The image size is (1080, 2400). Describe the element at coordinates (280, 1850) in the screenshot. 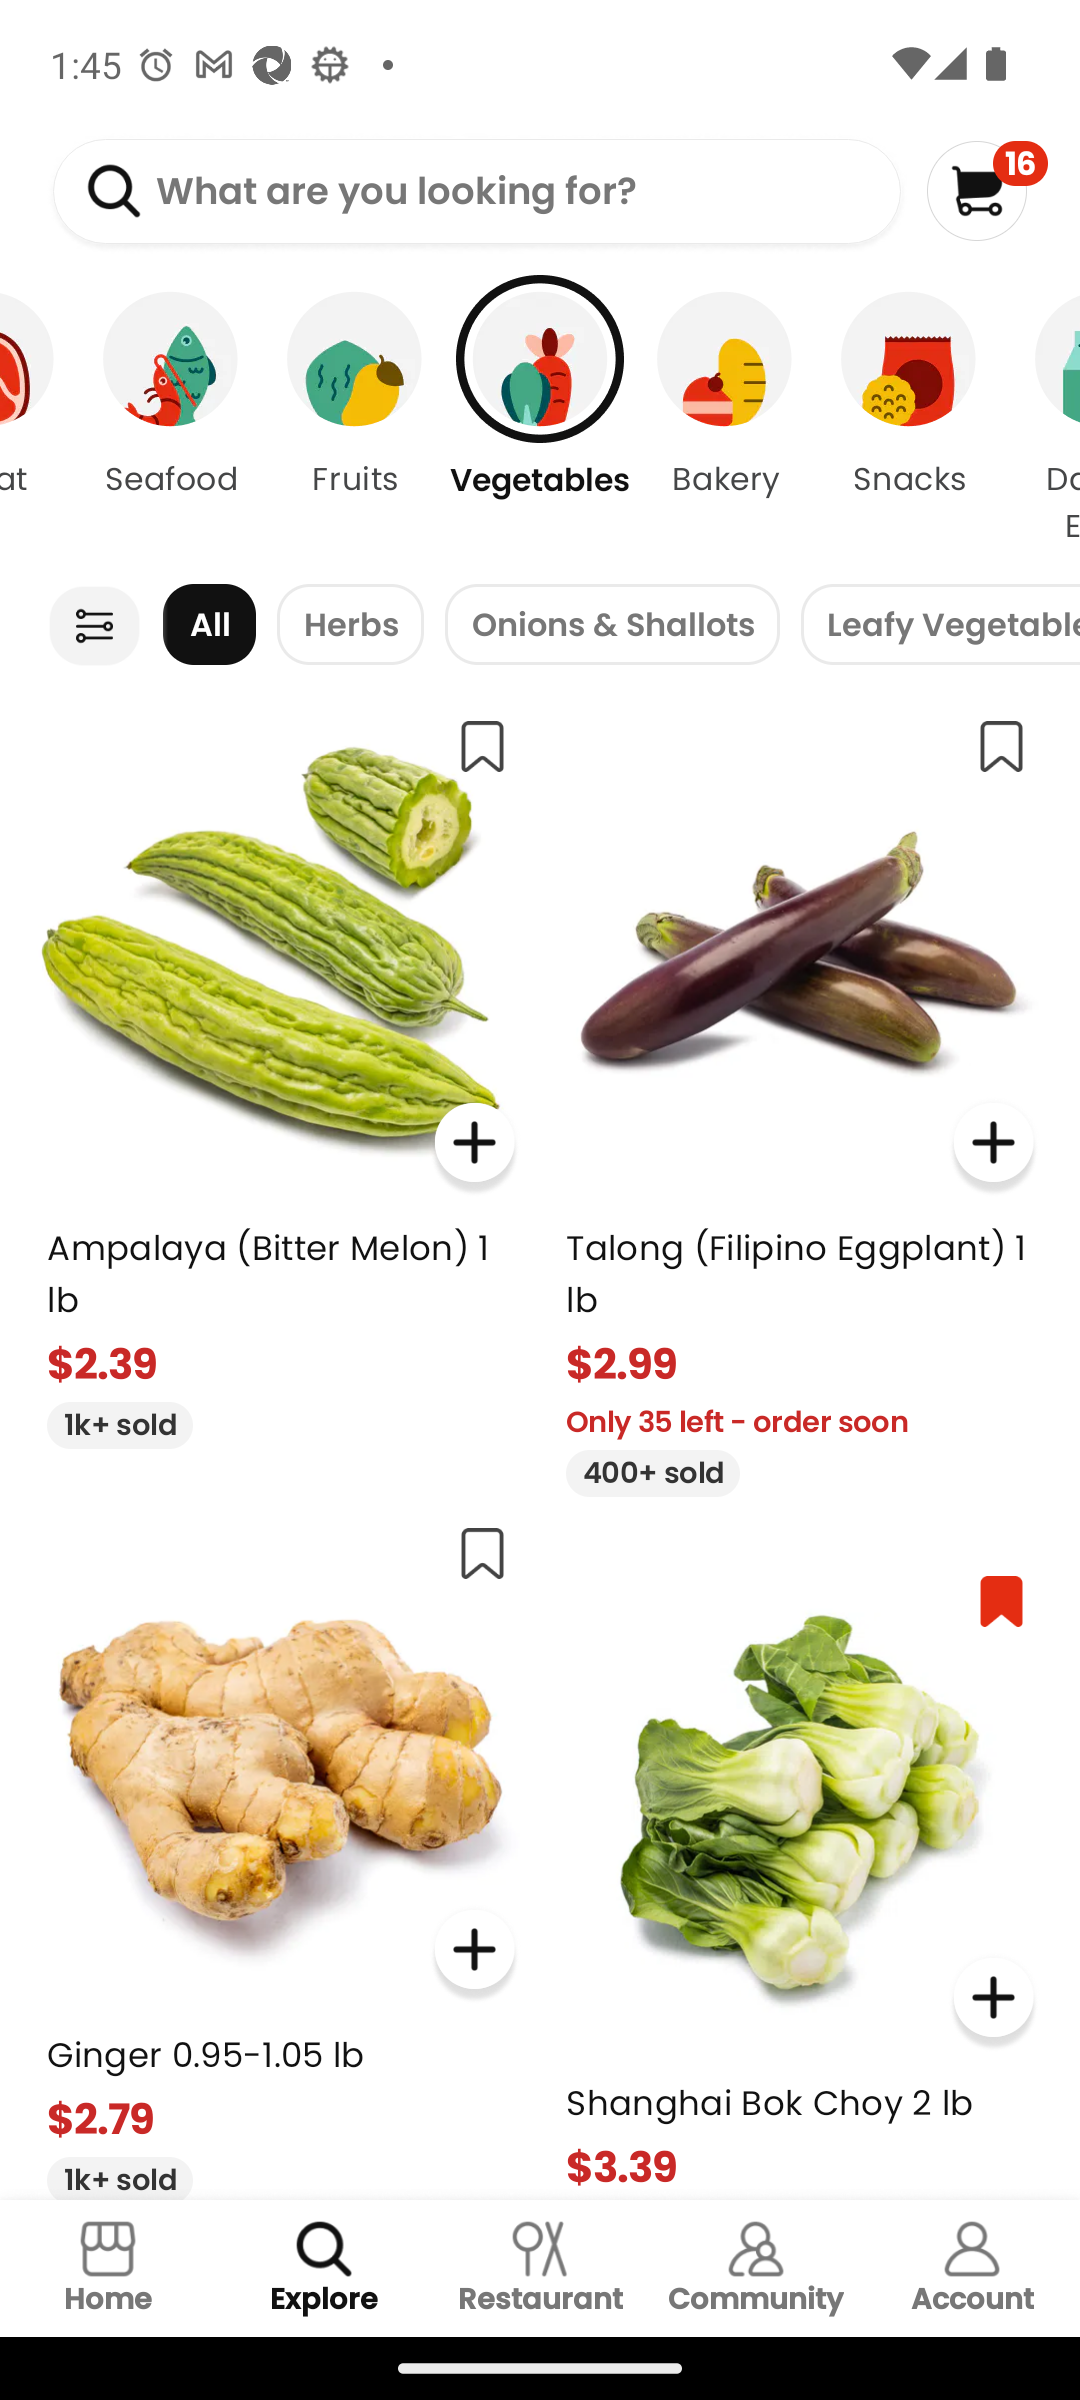

I see `Ginger 0.95-1.05 lb $2.79 1k+ sold` at that location.